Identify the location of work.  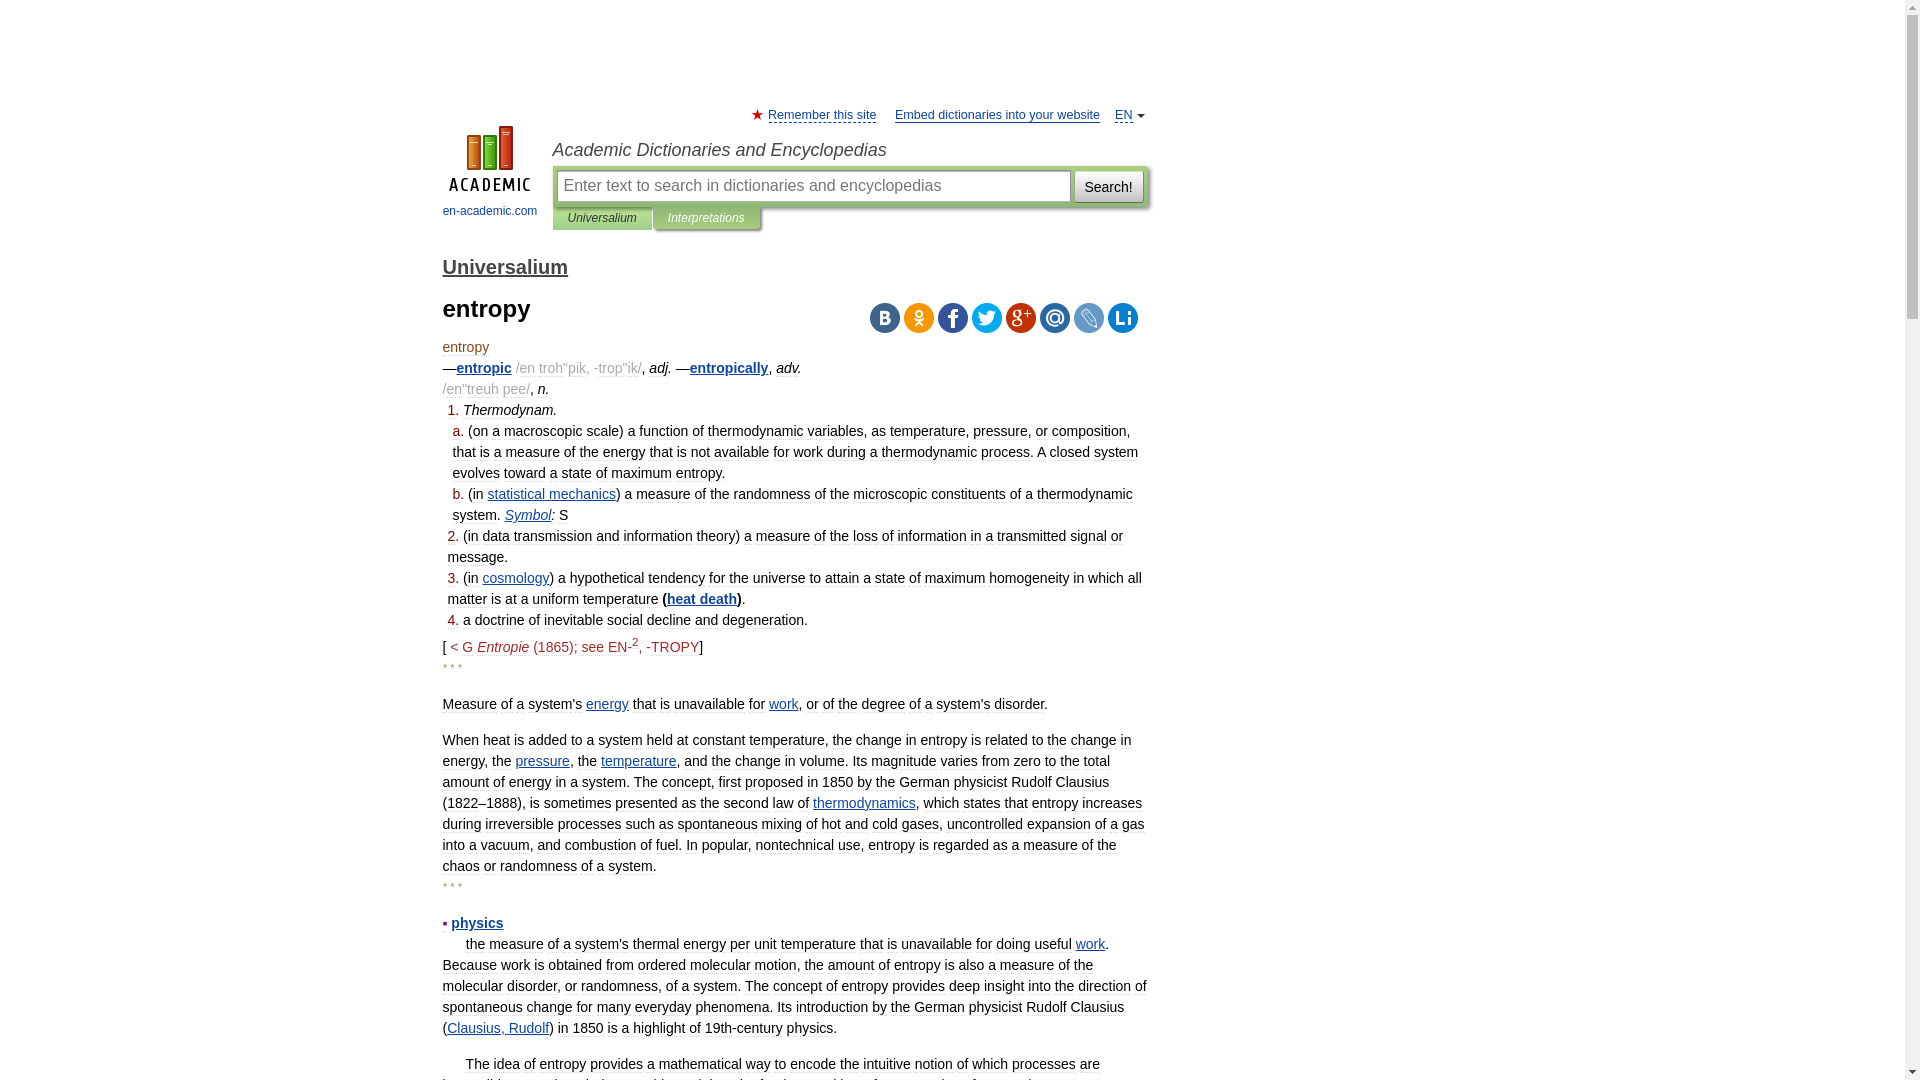
(784, 703).